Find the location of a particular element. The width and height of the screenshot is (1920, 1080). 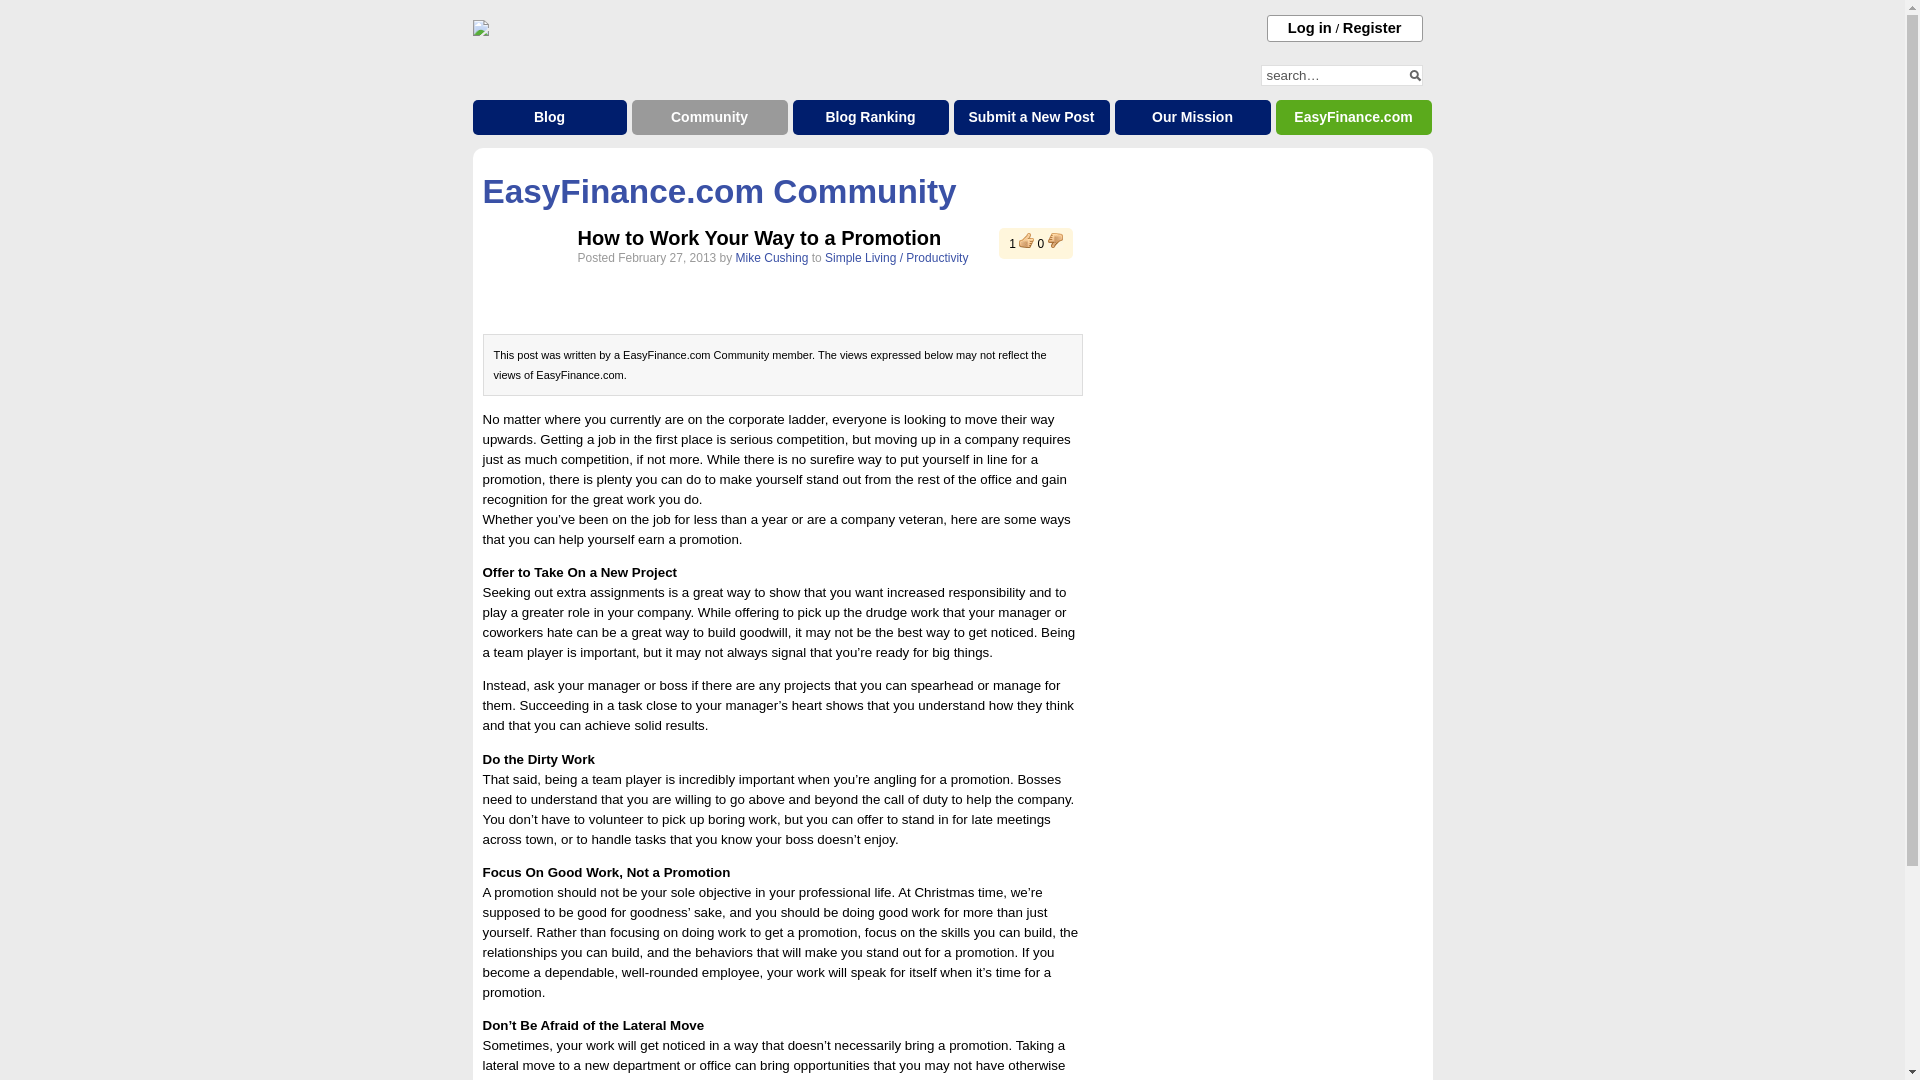

Mike Cushing is located at coordinates (772, 257).